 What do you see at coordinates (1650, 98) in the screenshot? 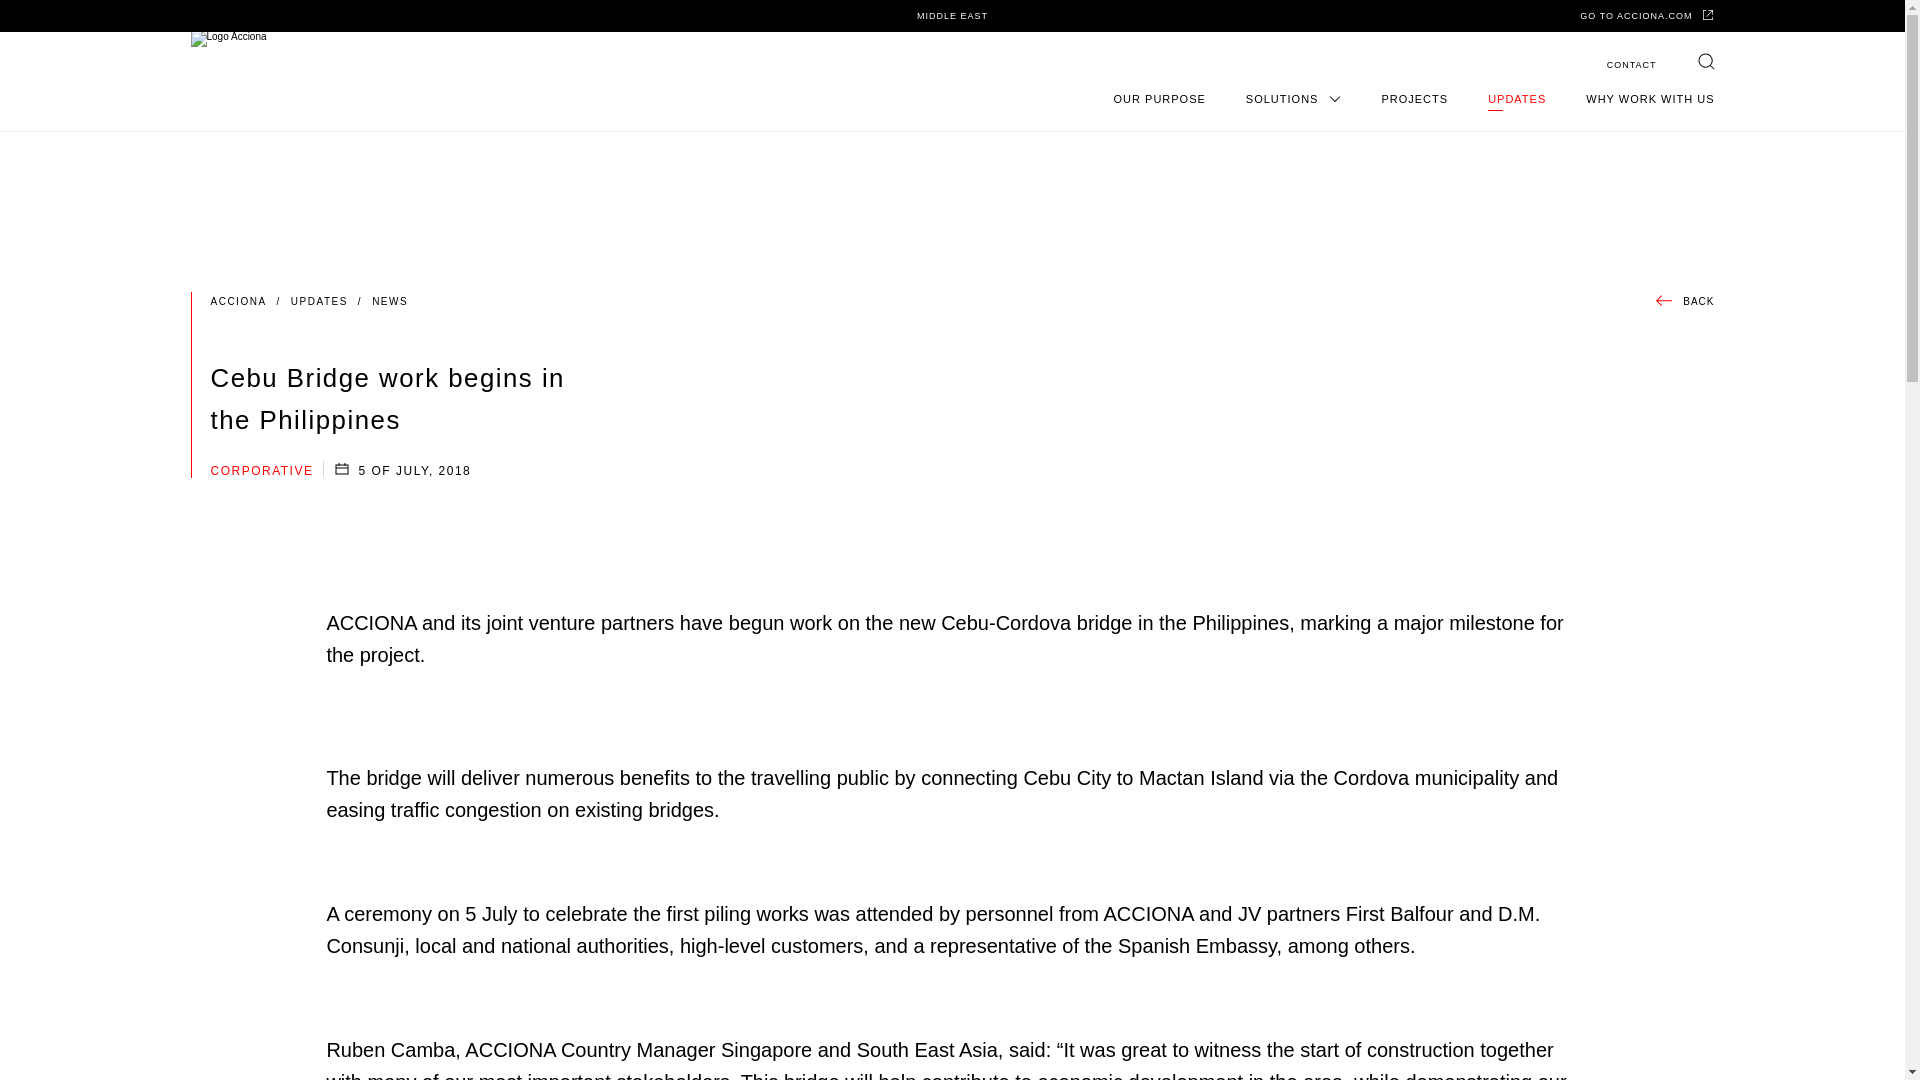
I see `WHY WORK WITH US` at bounding box center [1650, 98].